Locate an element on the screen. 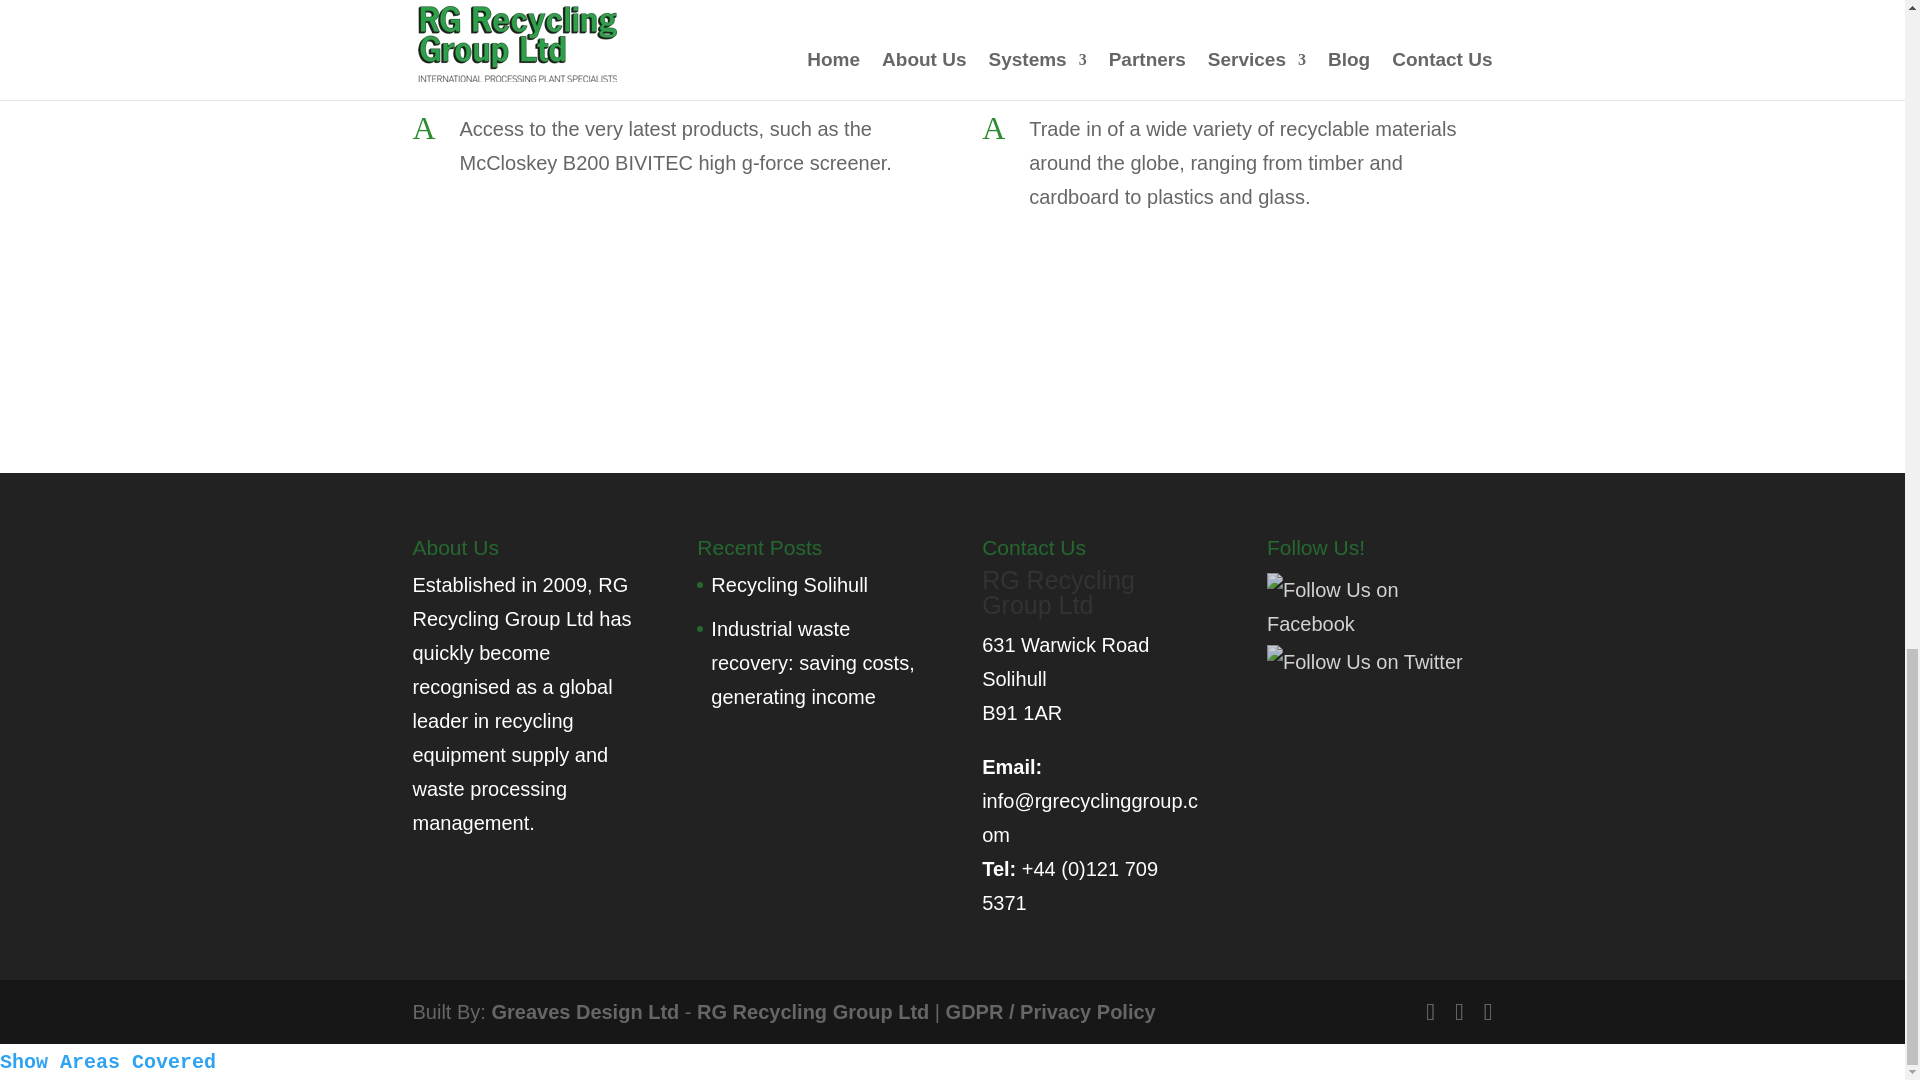 Image resolution: width=1920 pixels, height=1080 pixels. Greaves Design Ltd is located at coordinates (585, 1012).